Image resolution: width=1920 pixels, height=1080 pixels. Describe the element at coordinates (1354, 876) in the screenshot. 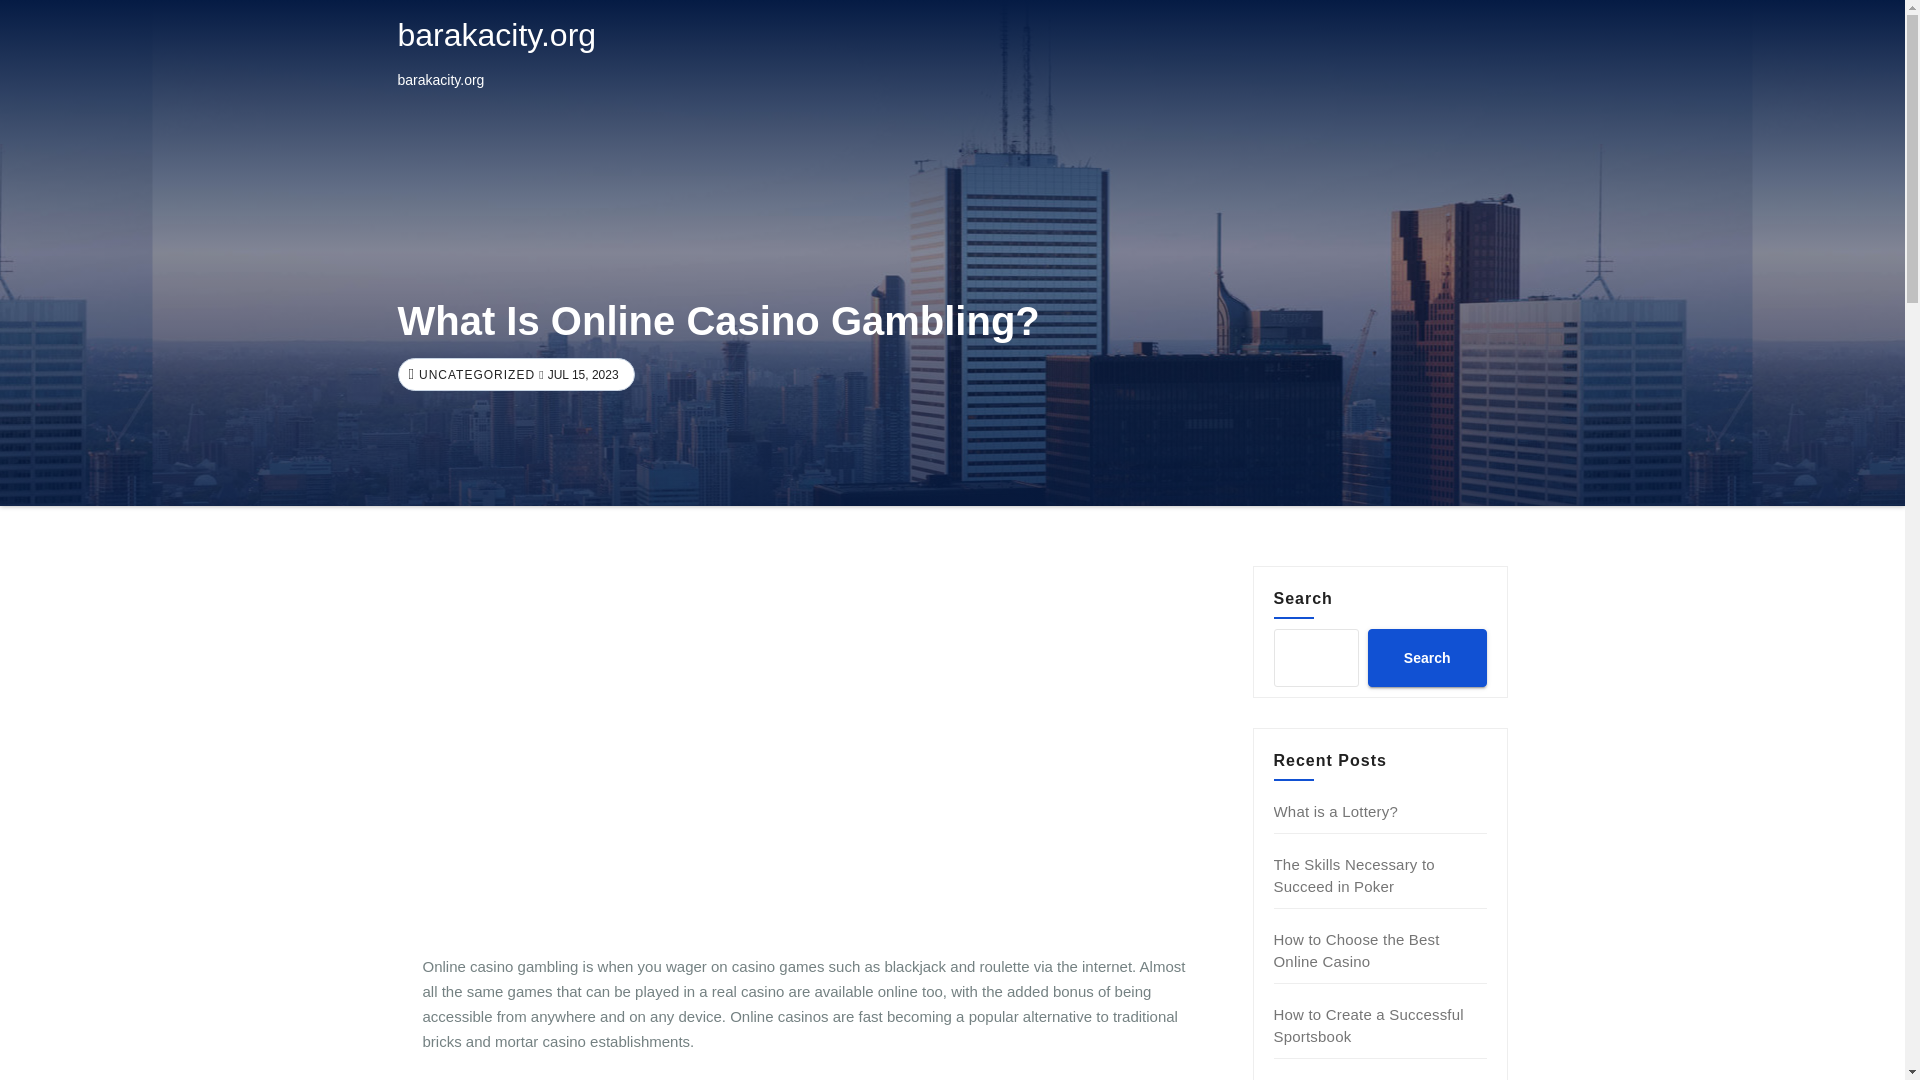

I see `The Skills Necessary to Succeed in Poker` at that location.